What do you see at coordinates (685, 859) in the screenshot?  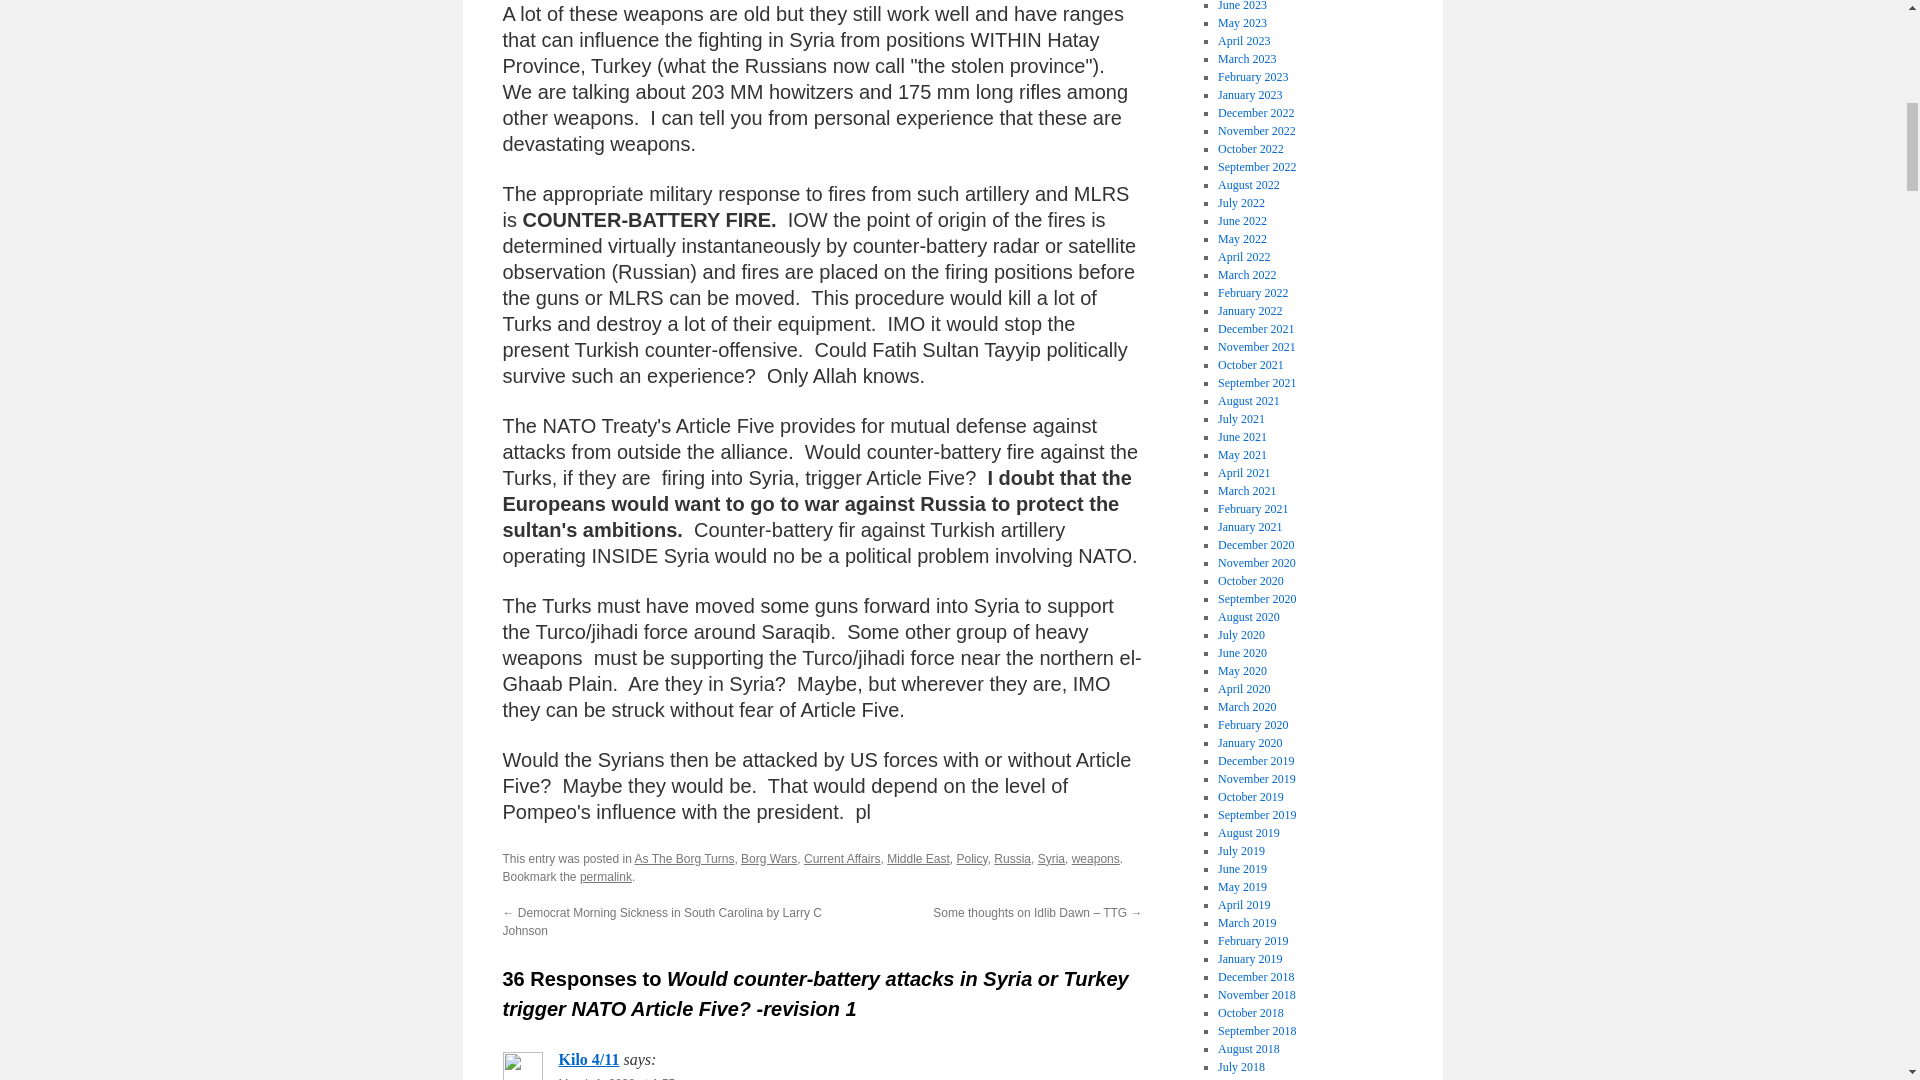 I see `As The Borg Turns` at bounding box center [685, 859].